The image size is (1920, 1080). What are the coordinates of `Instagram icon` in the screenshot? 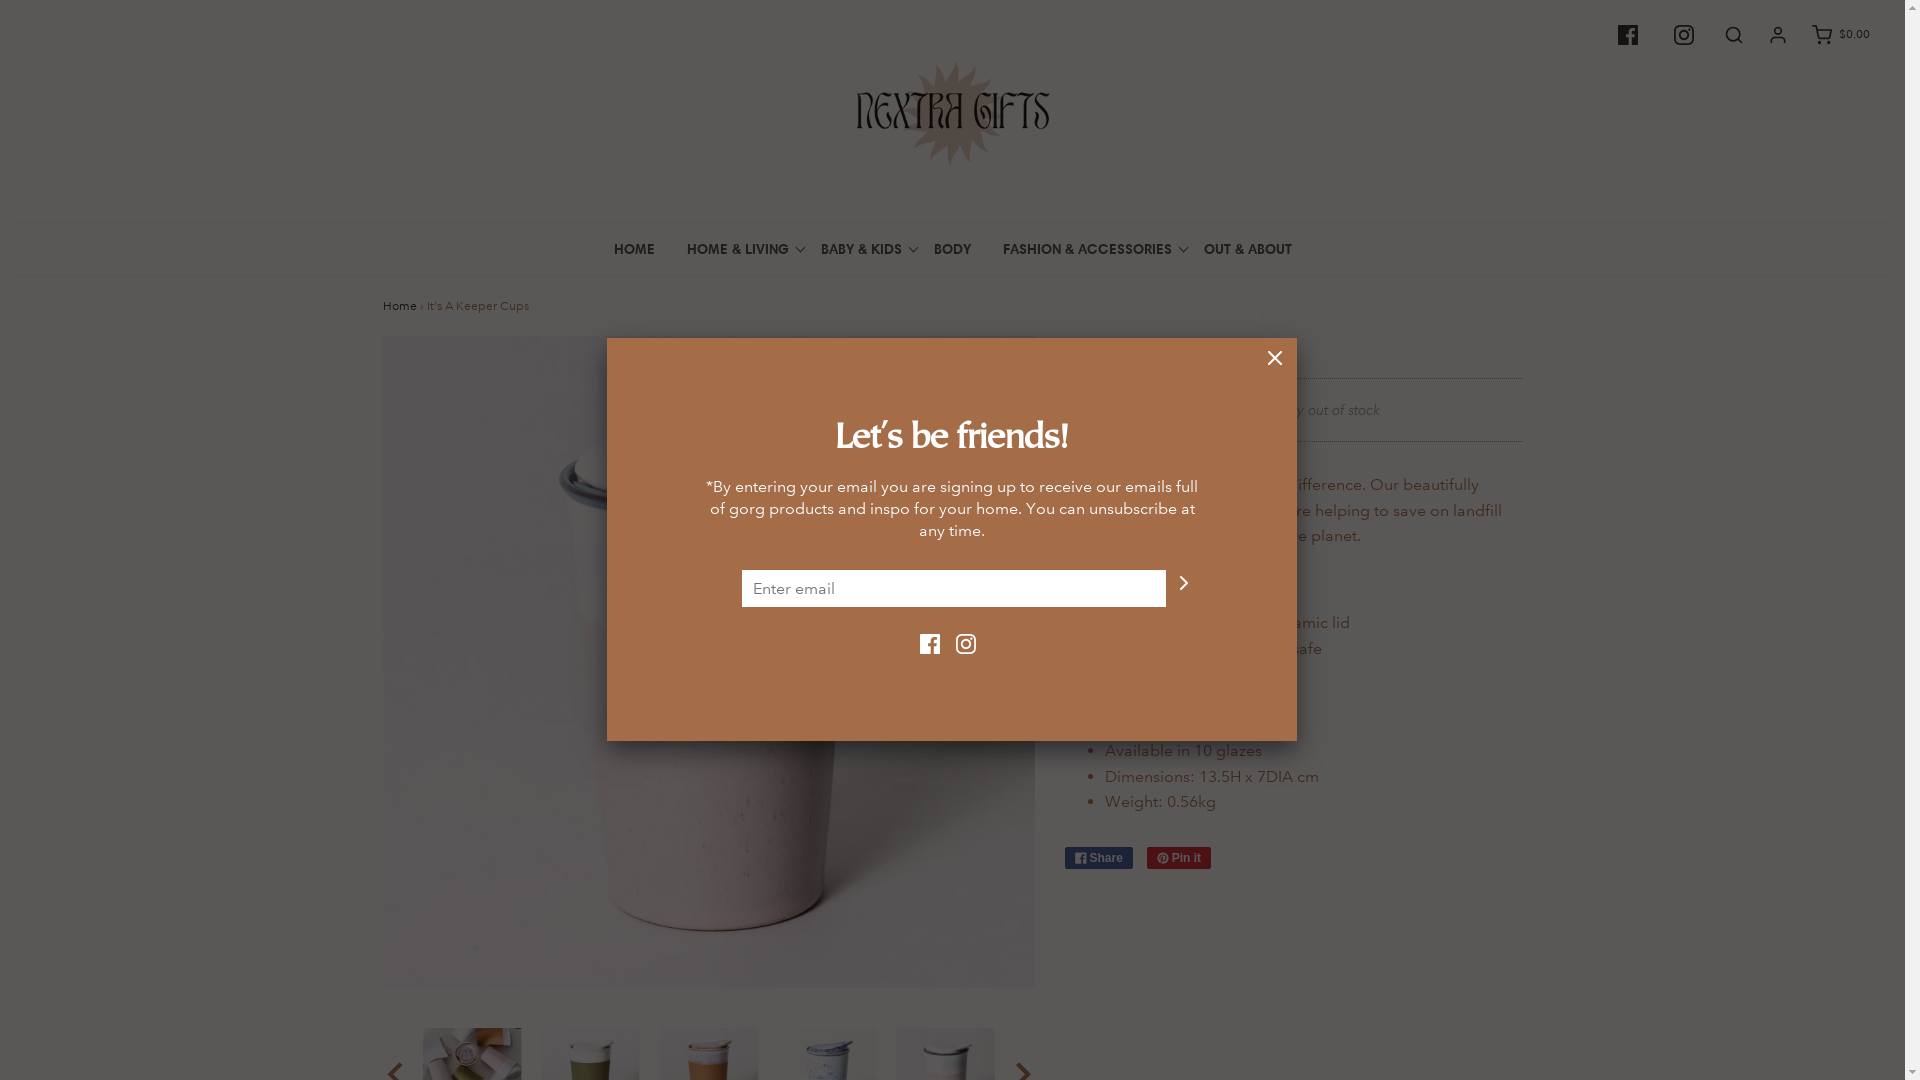 It's located at (1674, 38).